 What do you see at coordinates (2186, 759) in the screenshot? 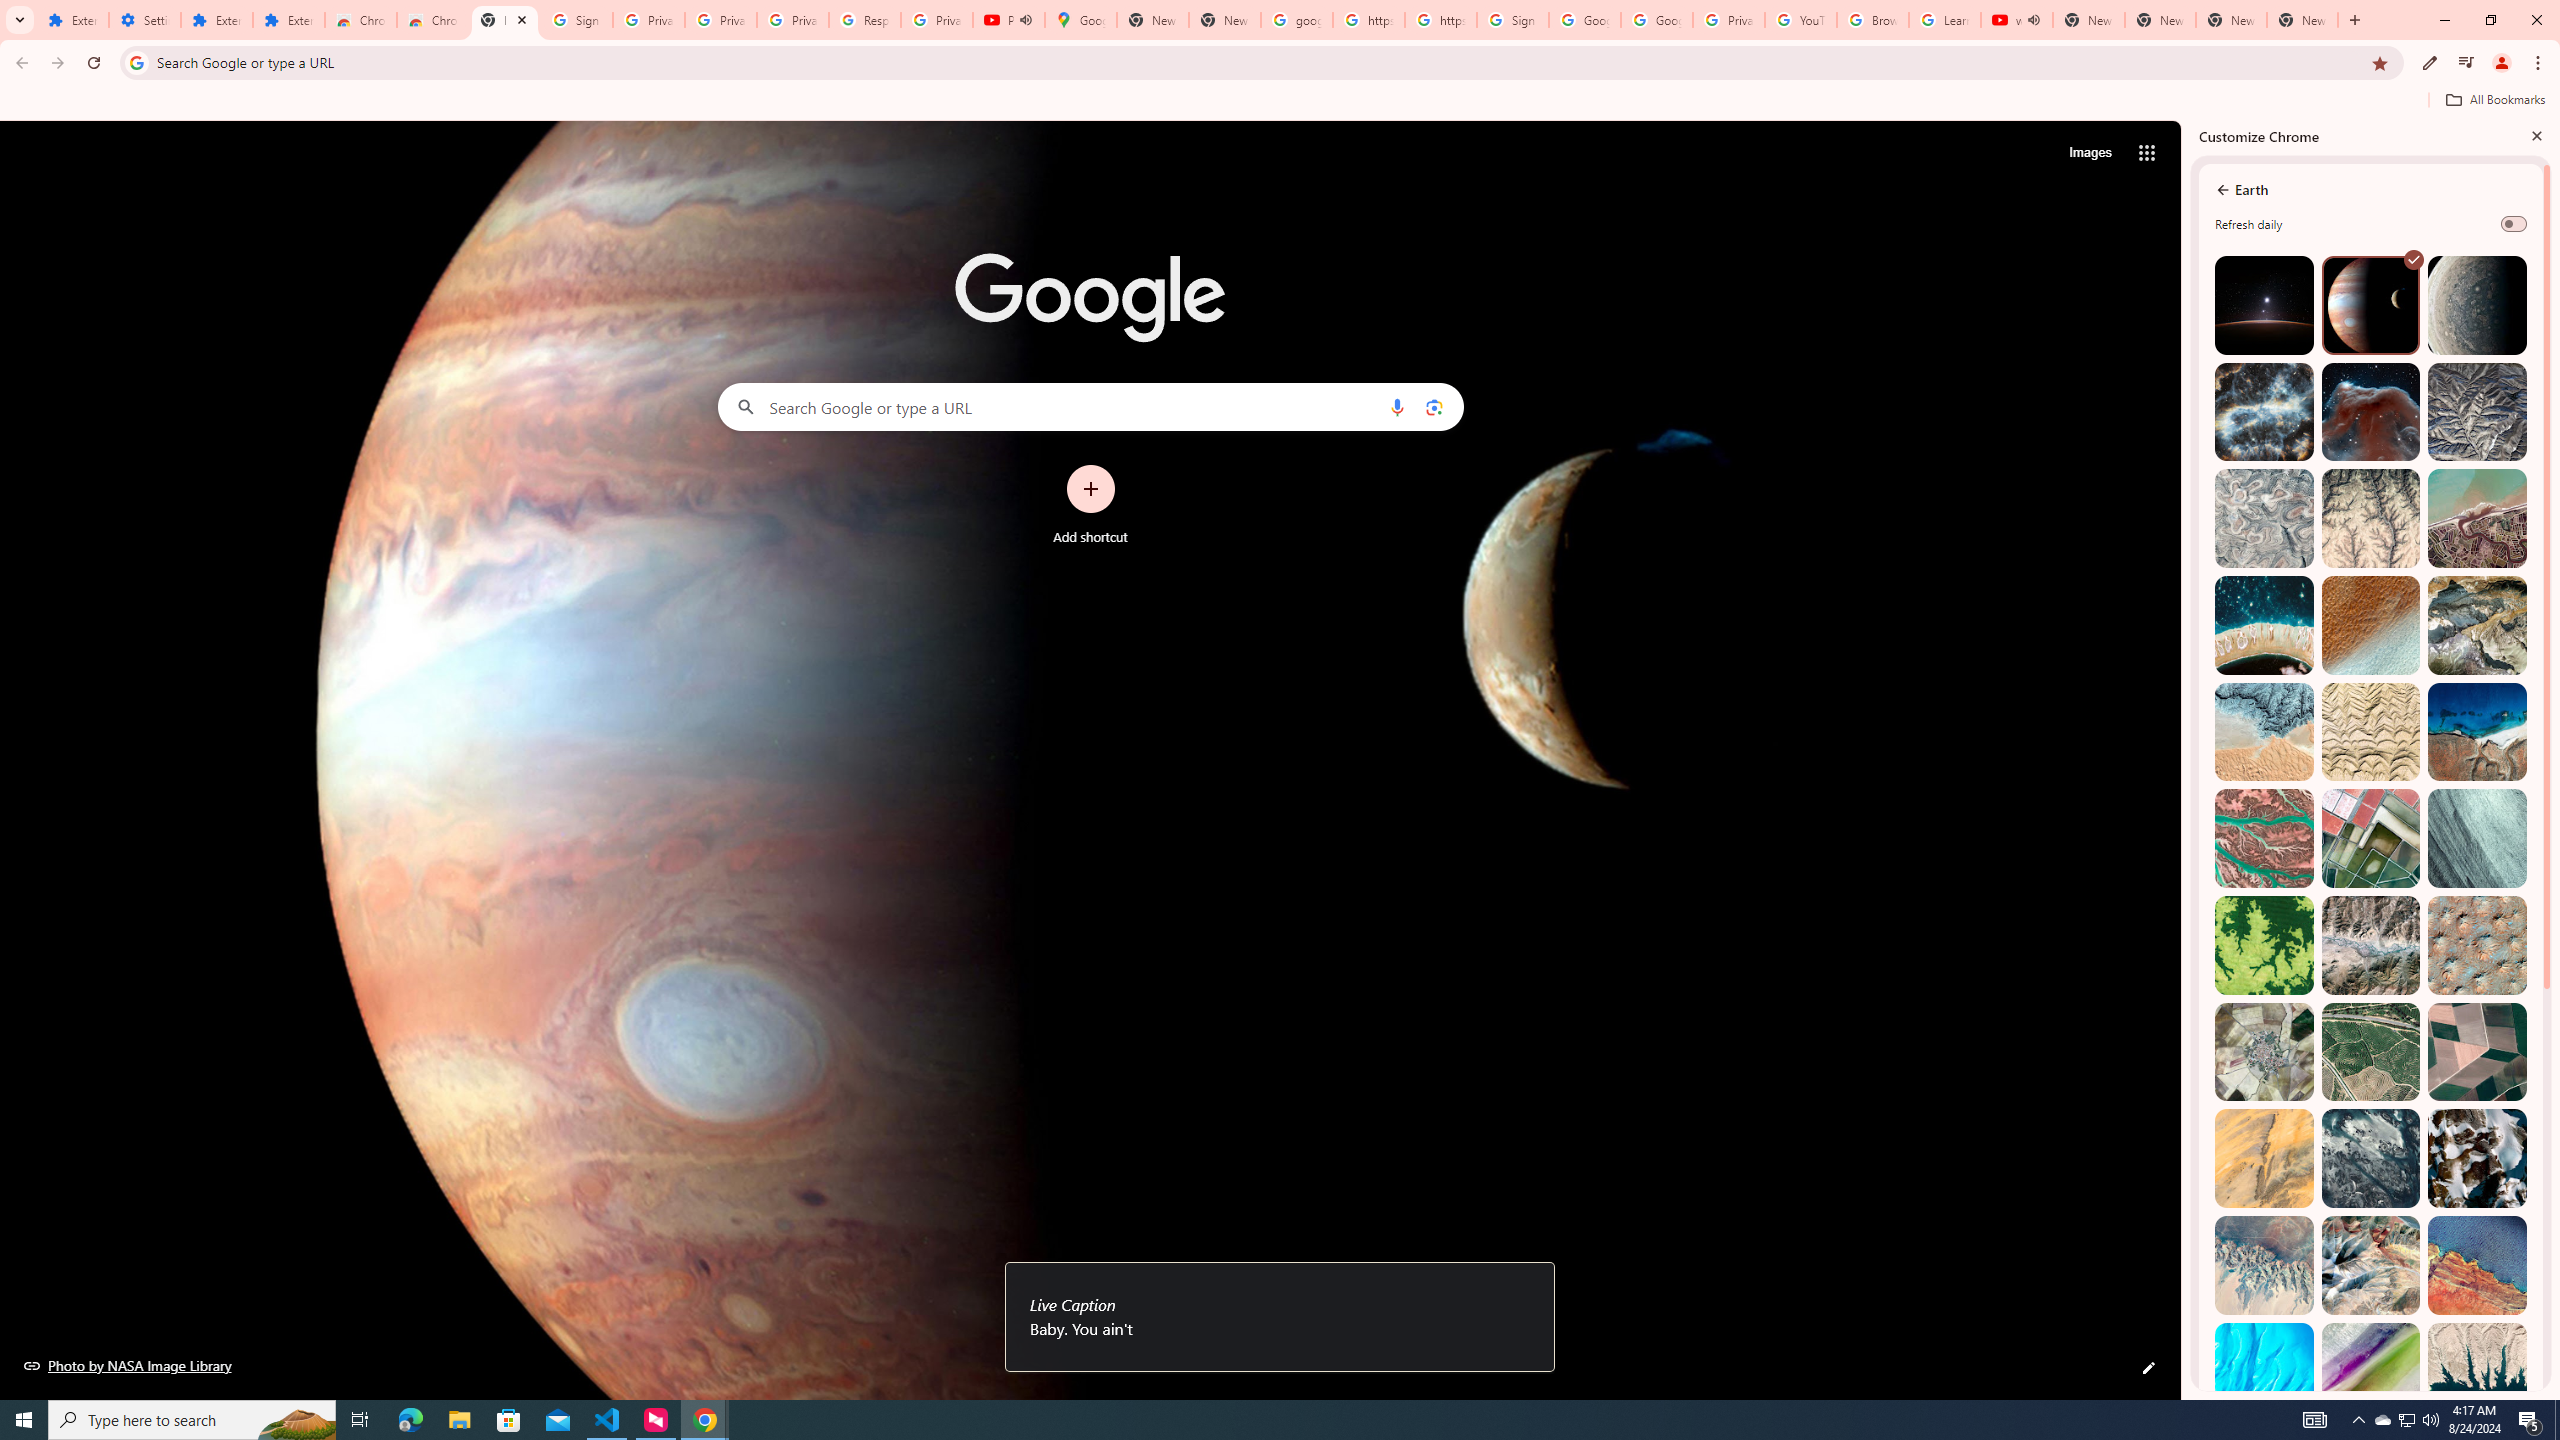
I see `Side Panel Resize Handle` at bounding box center [2186, 759].